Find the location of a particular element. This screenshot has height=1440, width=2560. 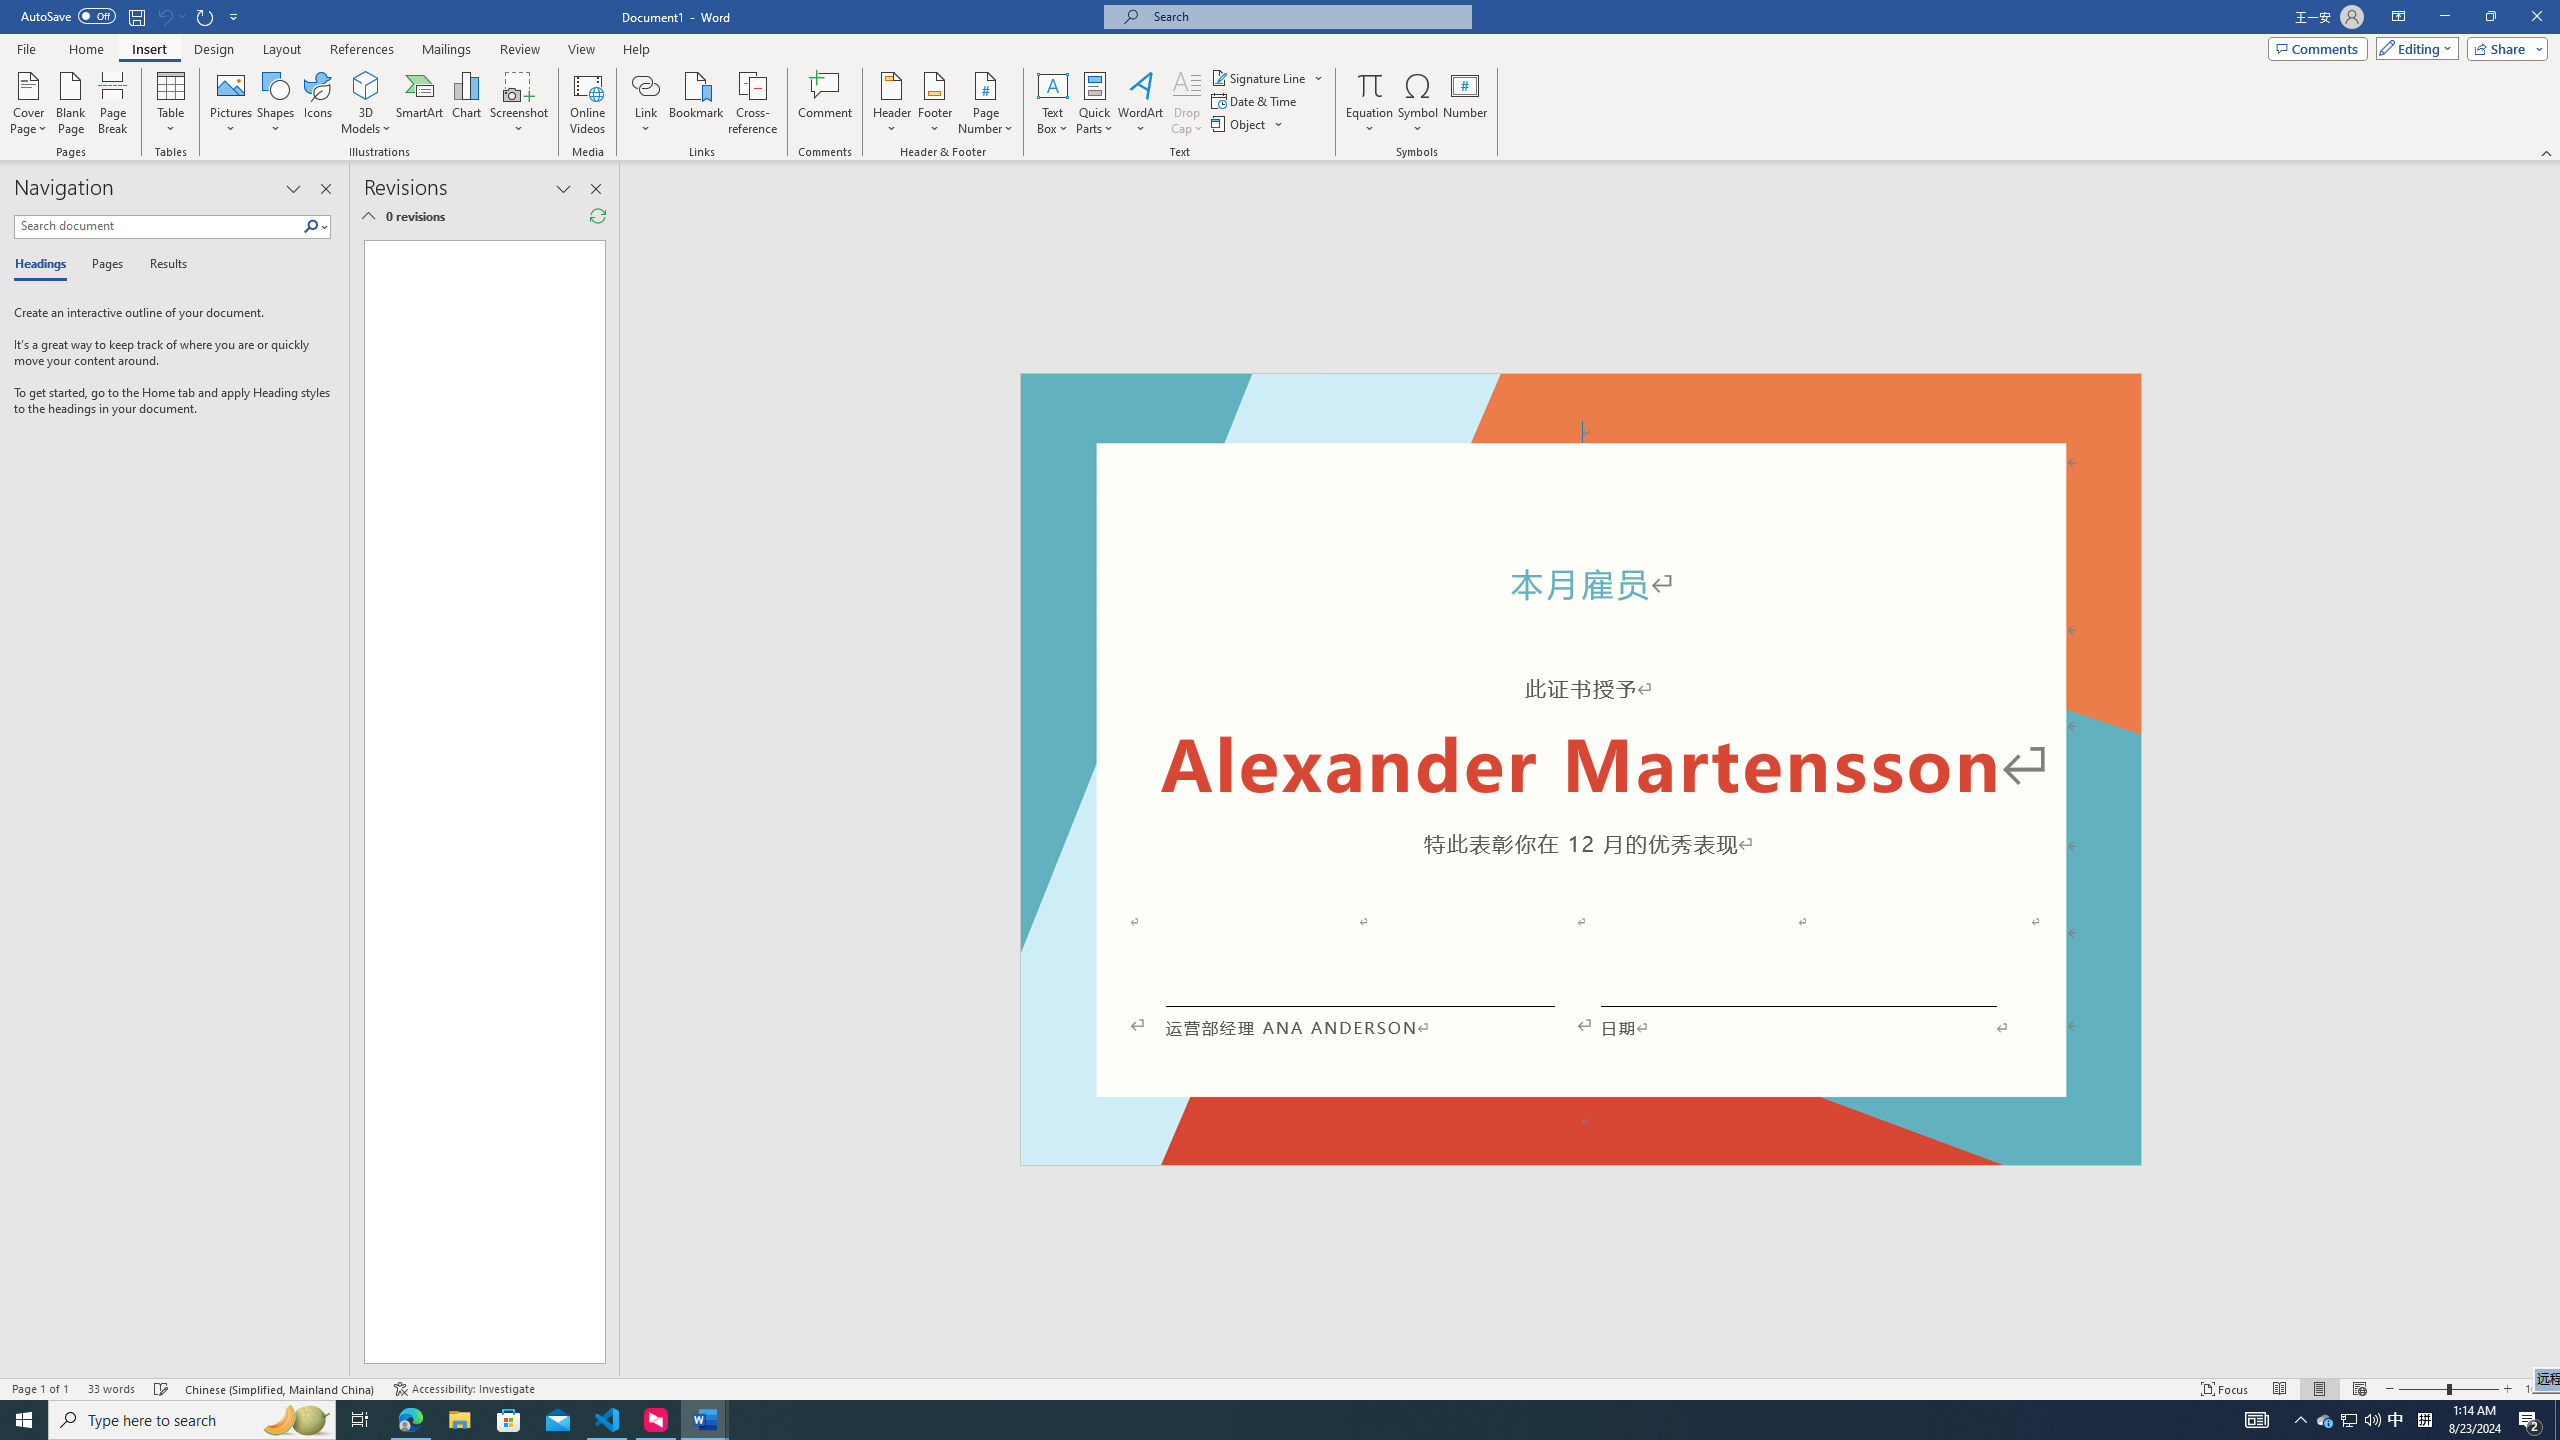

Screenshot is located at coordinates (519, 103).